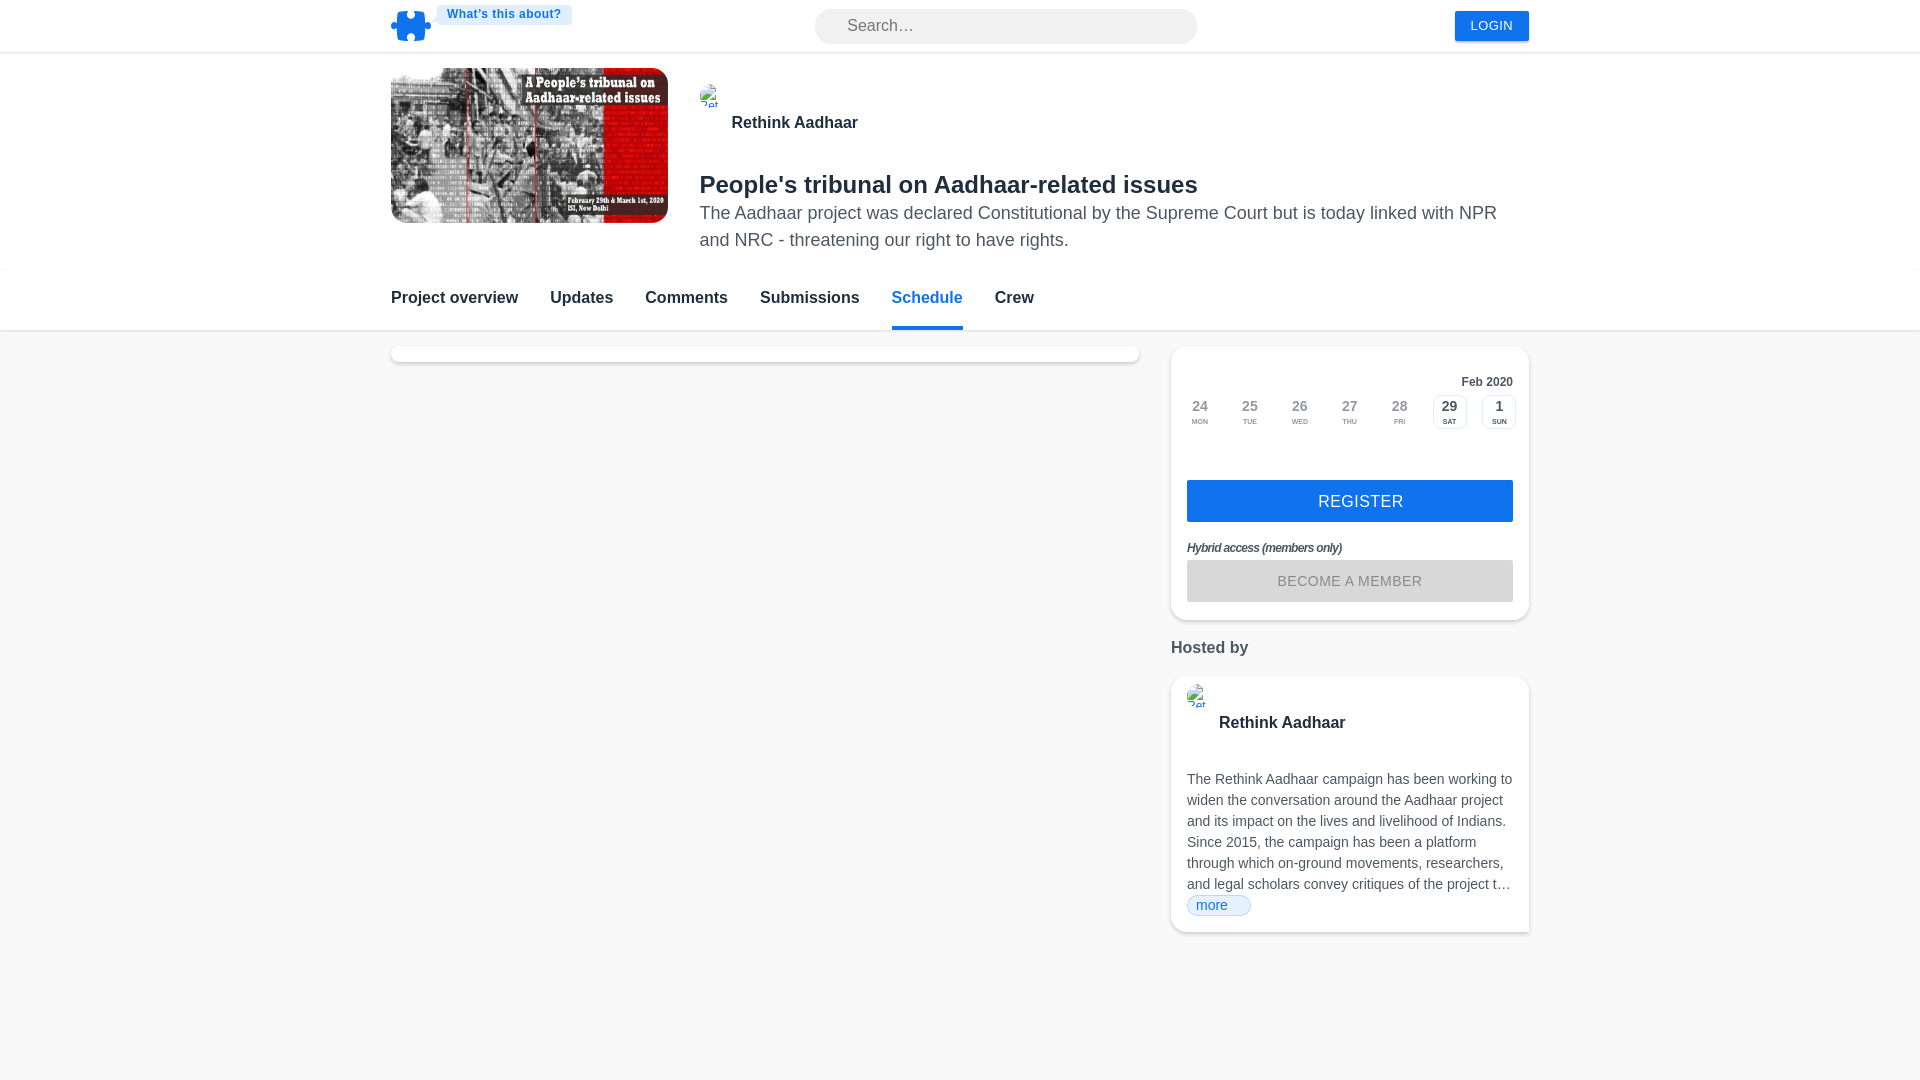  I want to click on Project overview, so click(454, 300).